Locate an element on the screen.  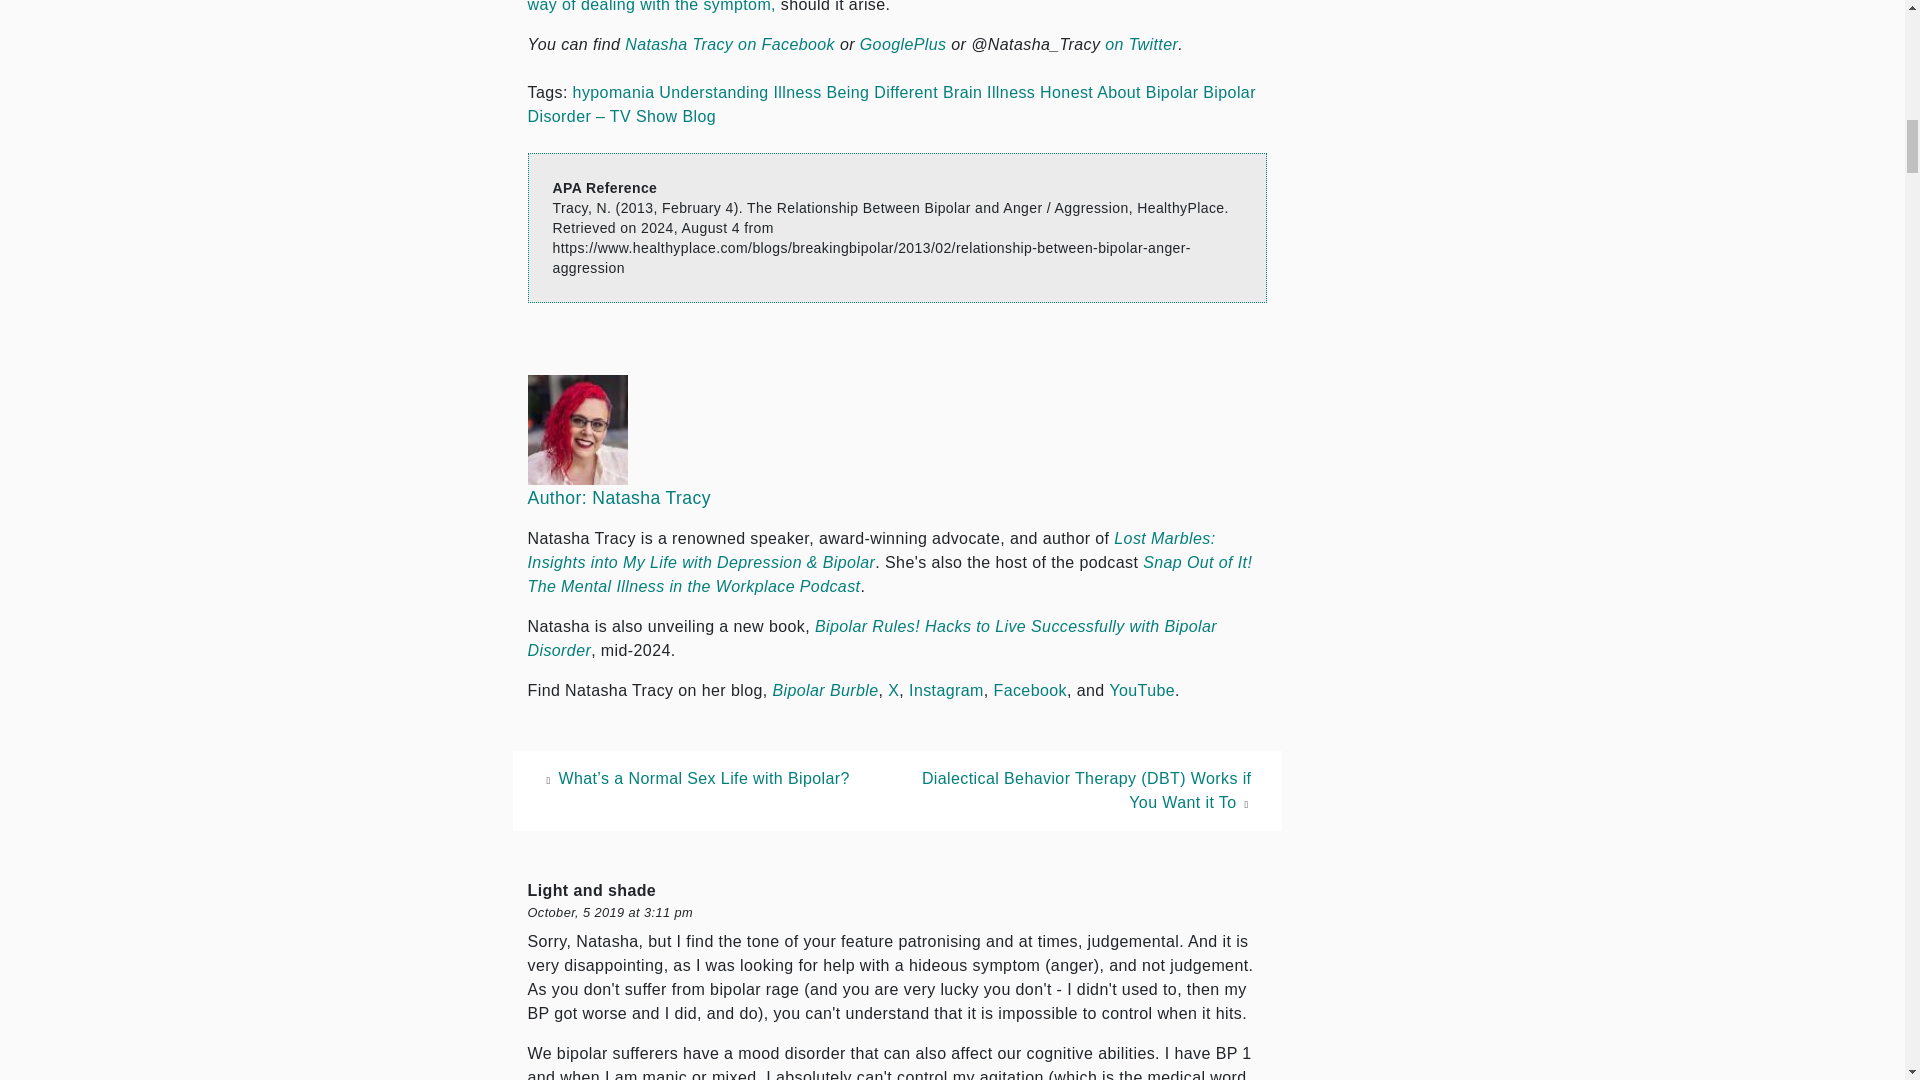
Twitter for Natasha Tracy is located at coordinates (1142, 44).